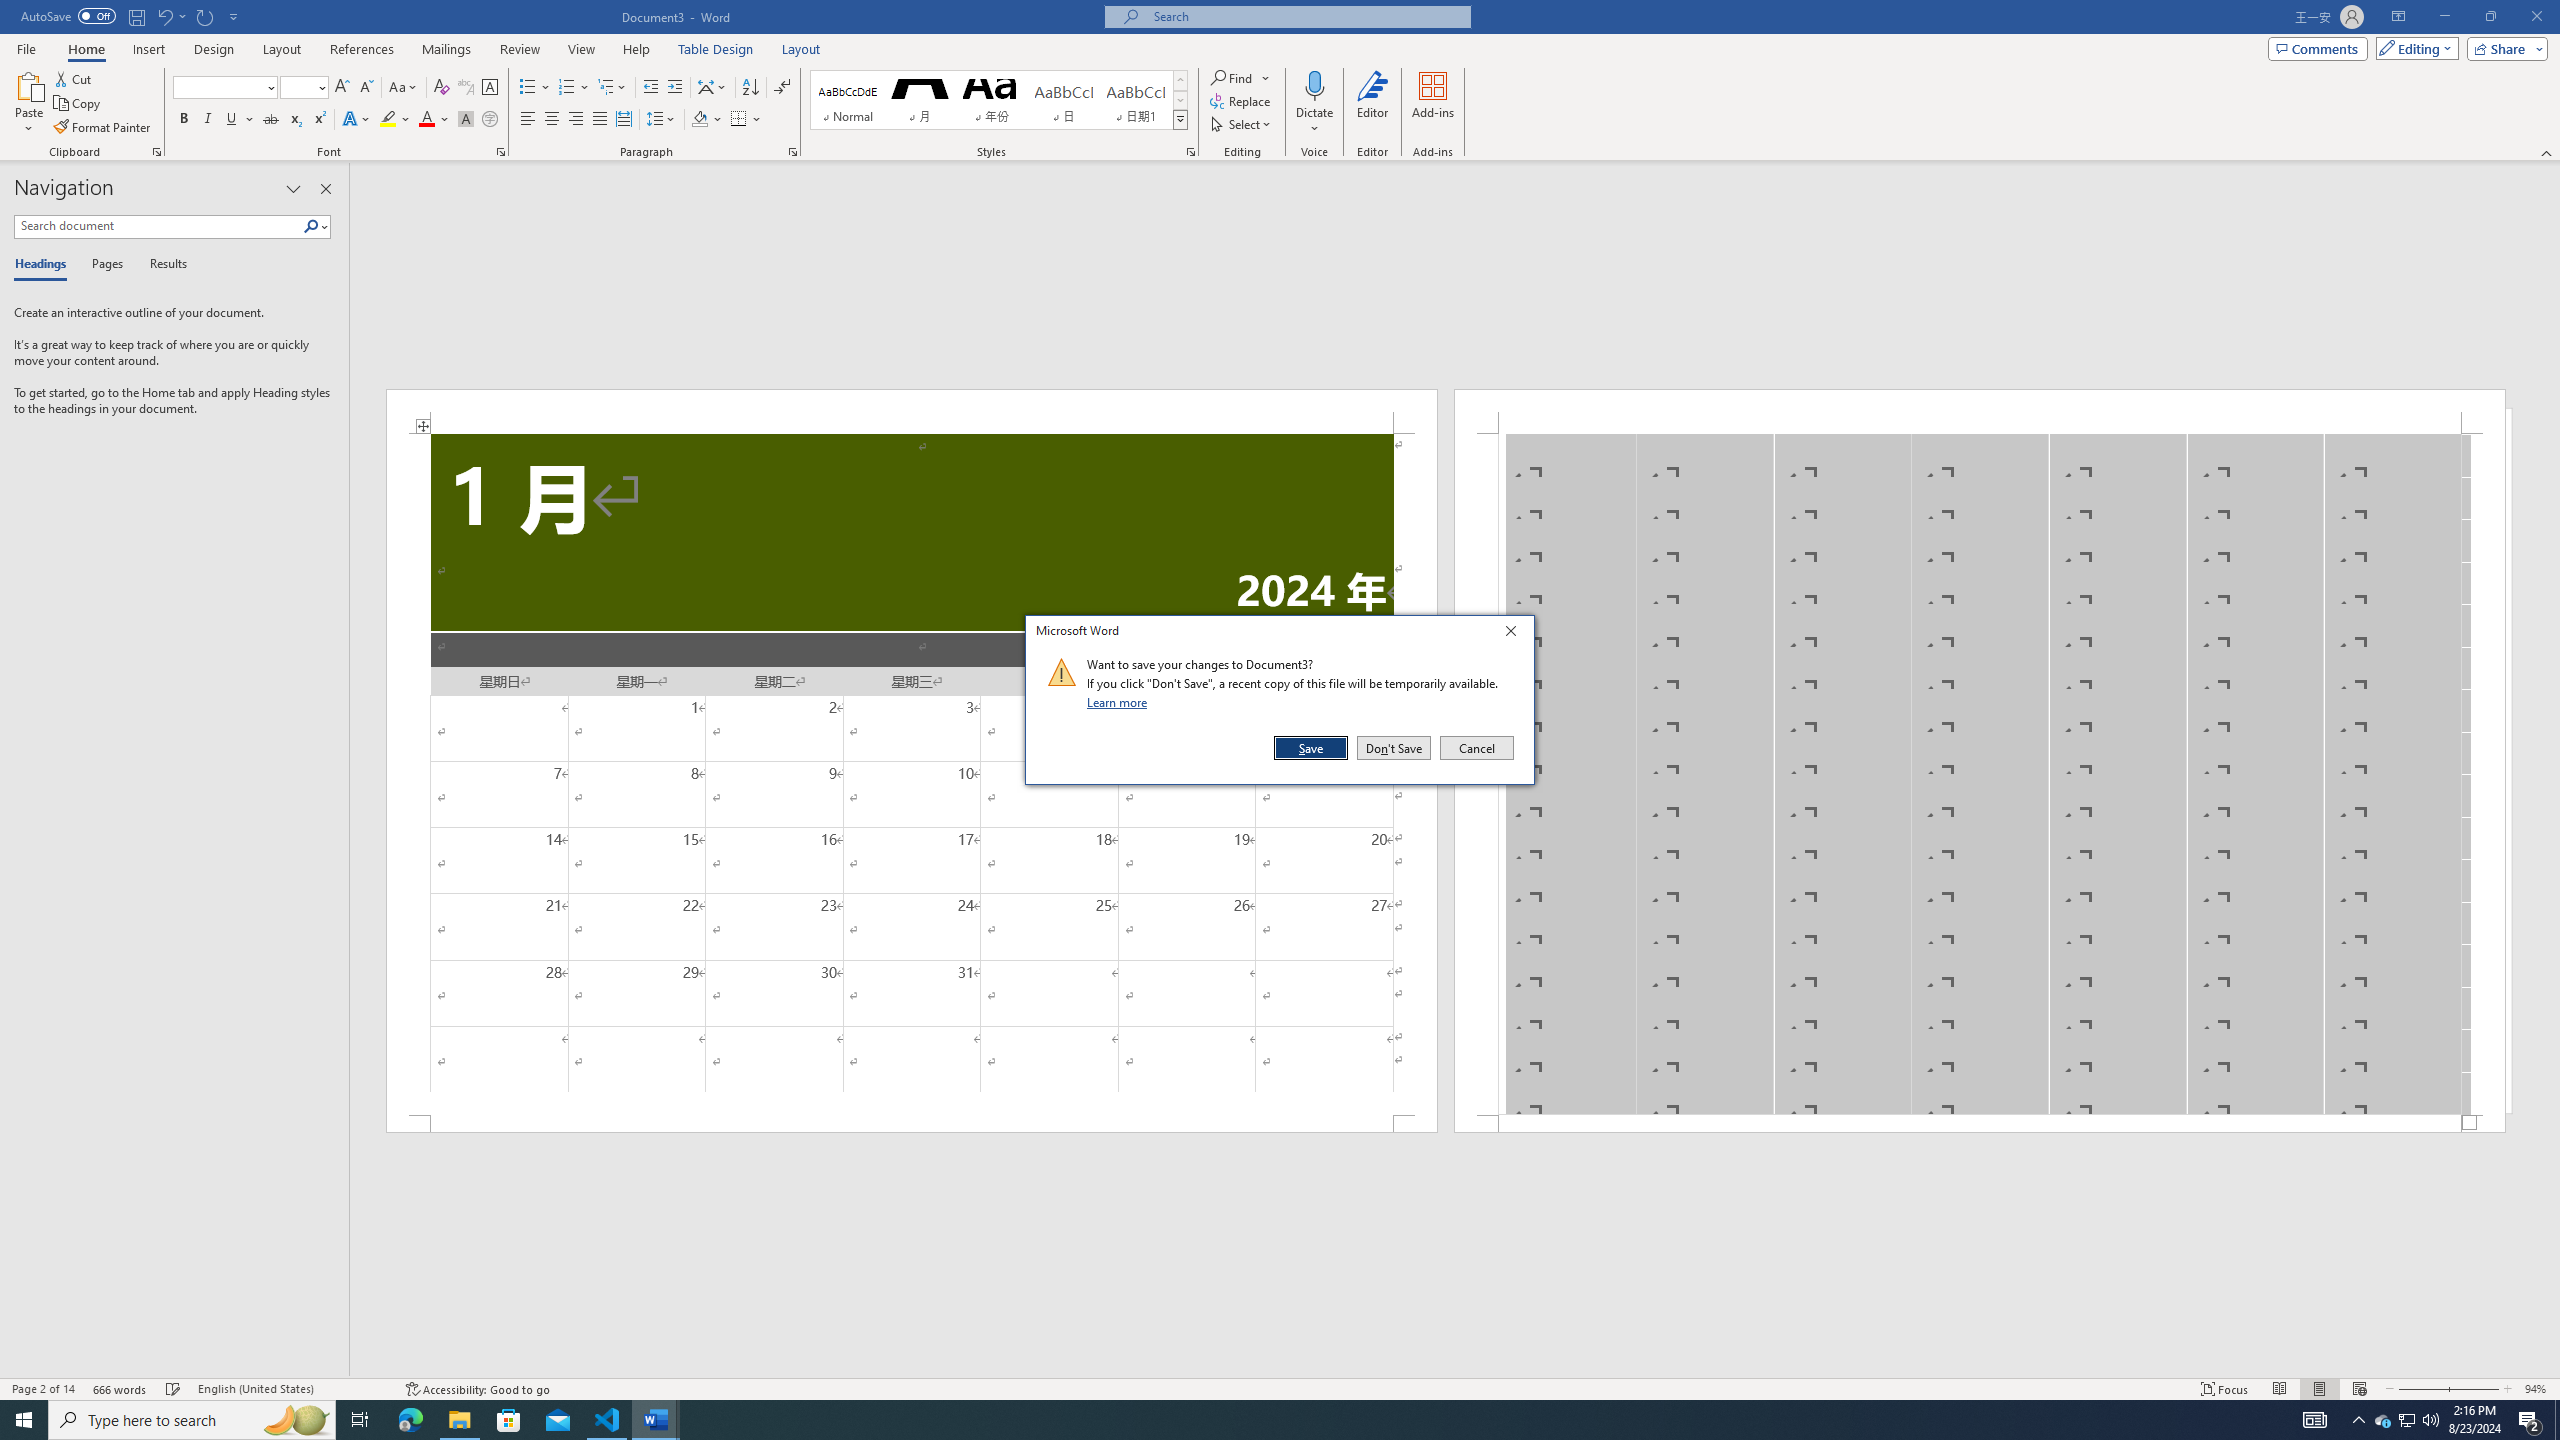 Image resolution: width=2560 pixels, height=1440 pixels. I want to click on Microsoft search, so click(1180, 100).